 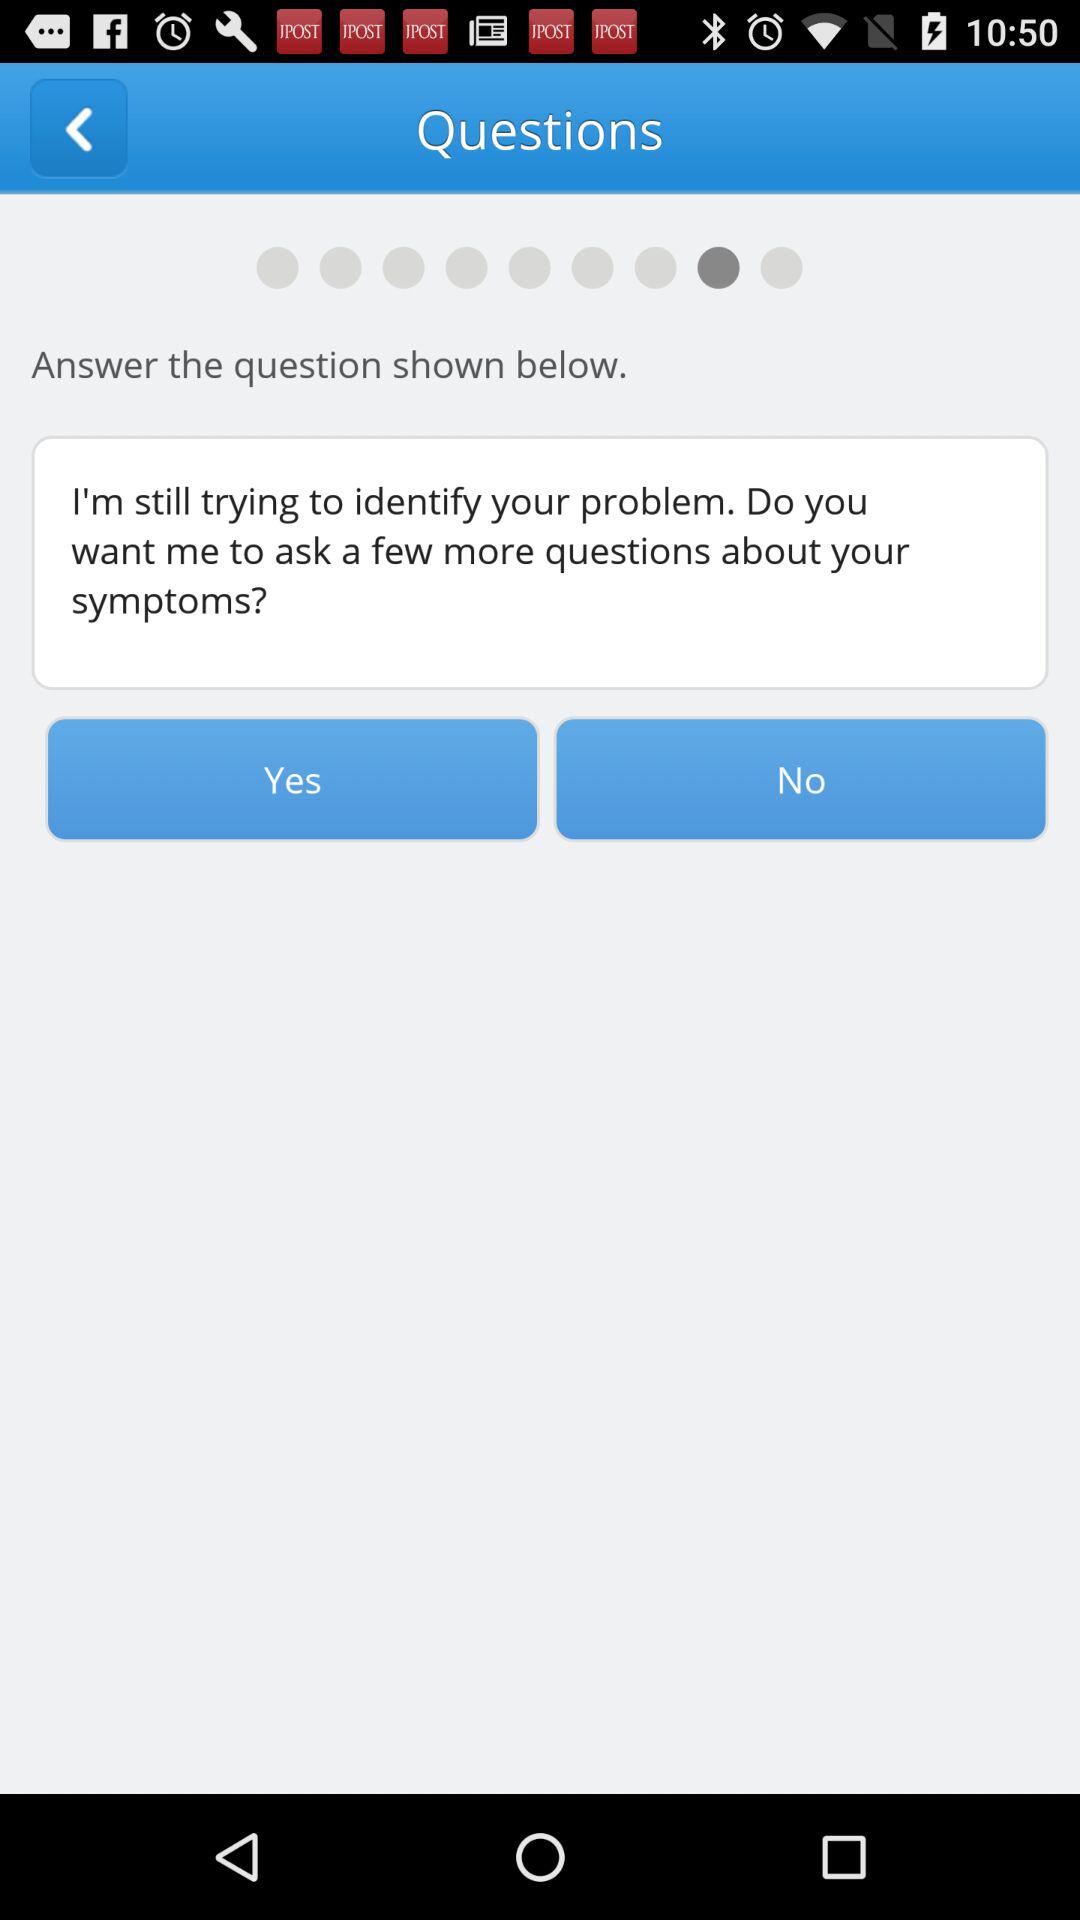 I want to click on scroll to yes button, so click(x=292, y=779).